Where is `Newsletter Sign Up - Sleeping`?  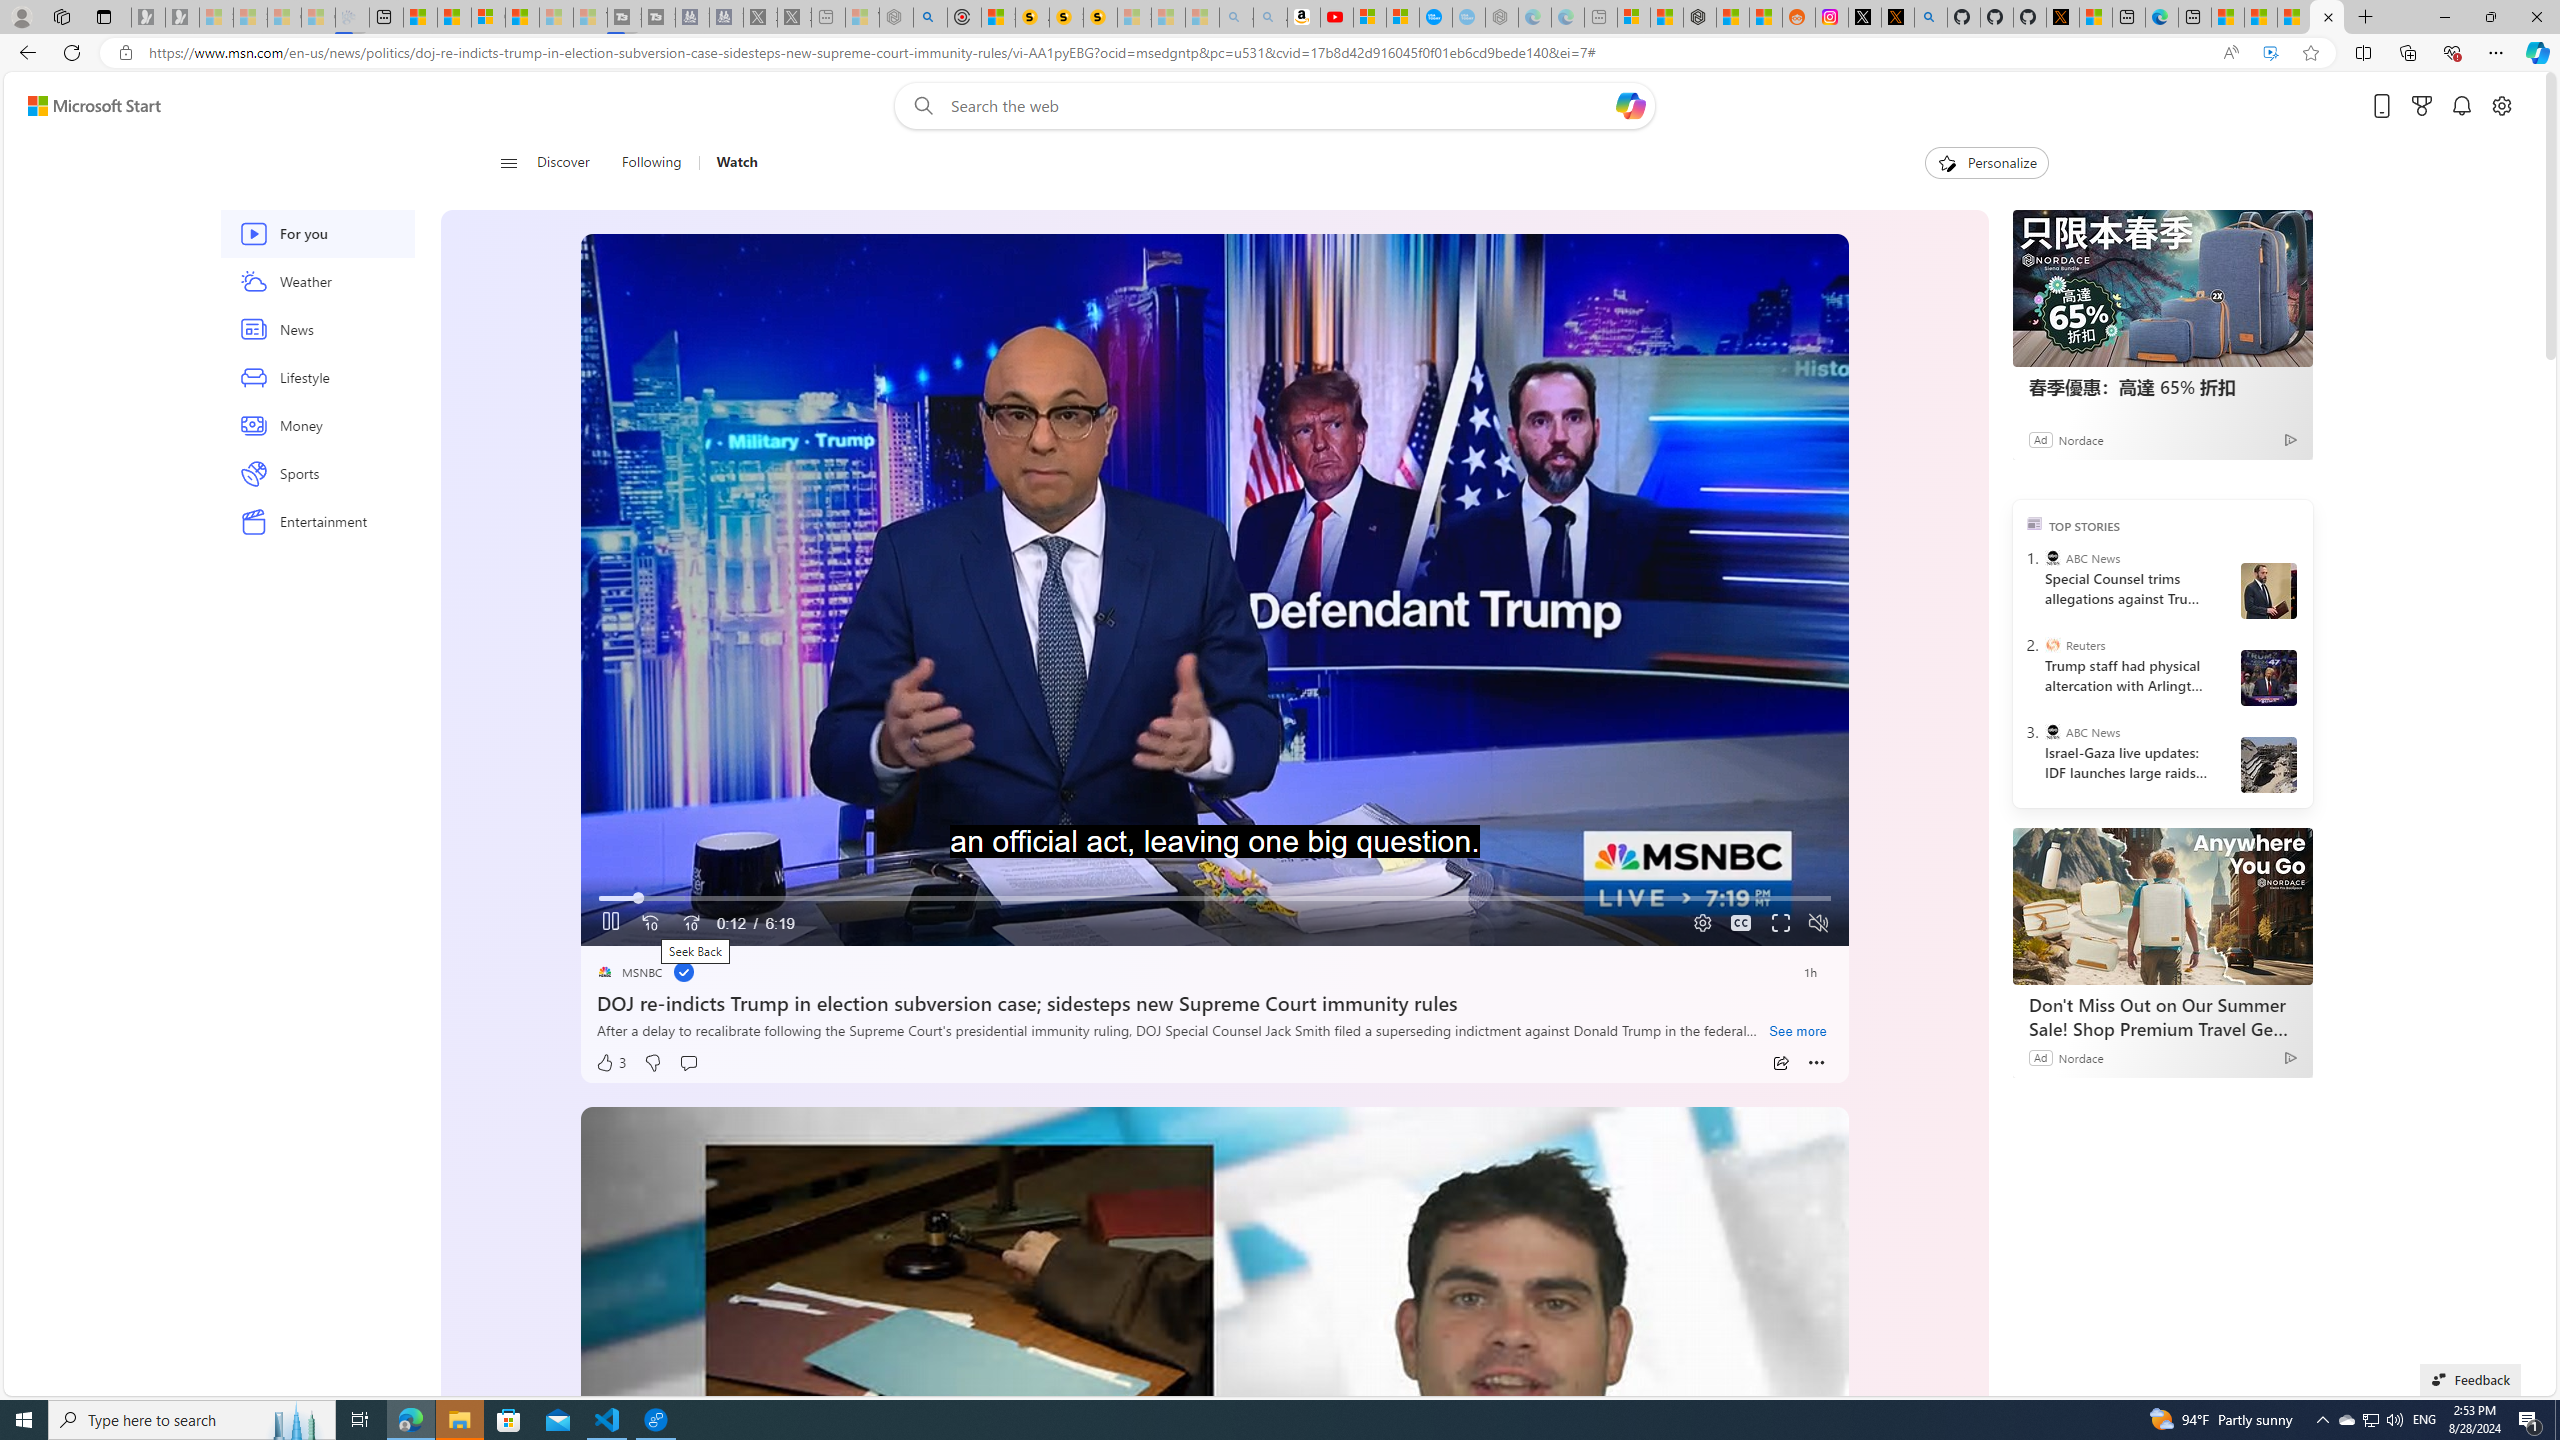
Newsletter Sign Up - Sleeping is located at coordinates (182, 17).